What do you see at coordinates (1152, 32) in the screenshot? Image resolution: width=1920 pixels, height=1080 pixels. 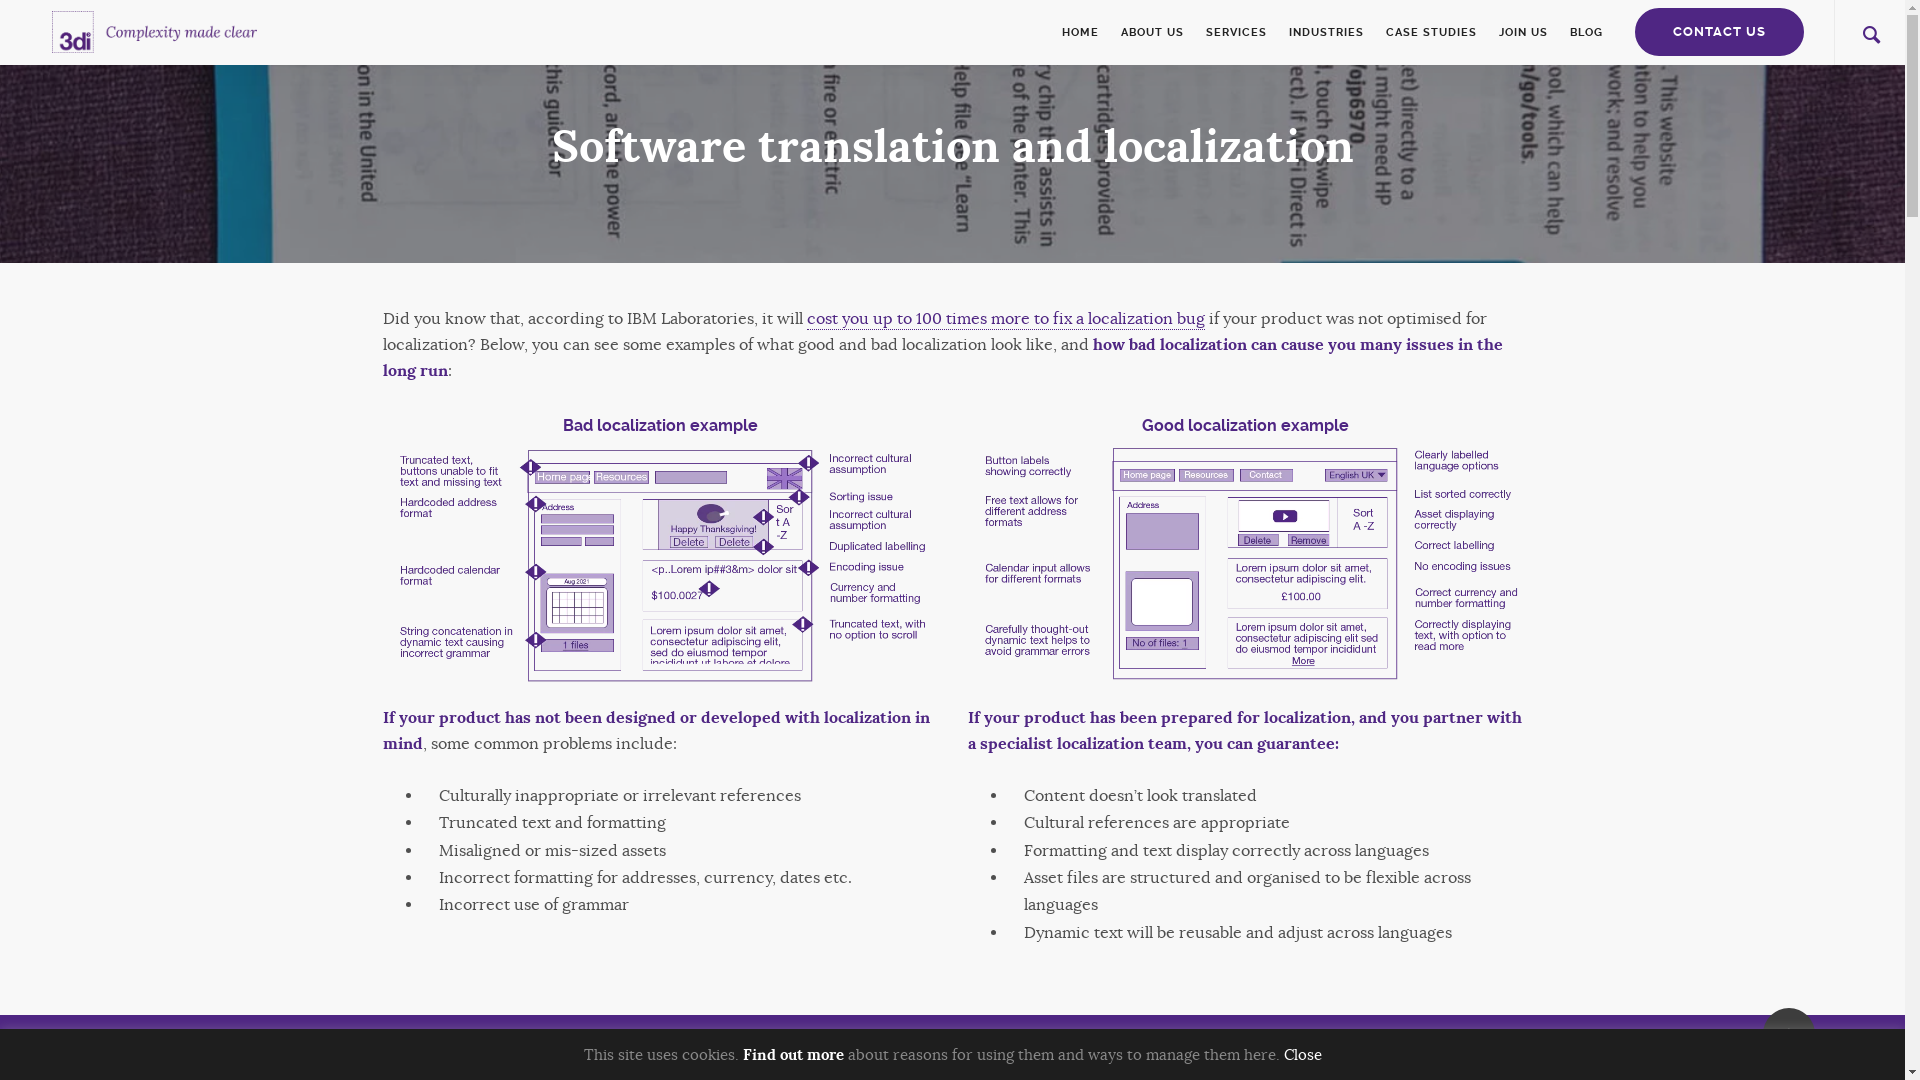 I see `ABOUT US` at bounding box center [1152, 32].